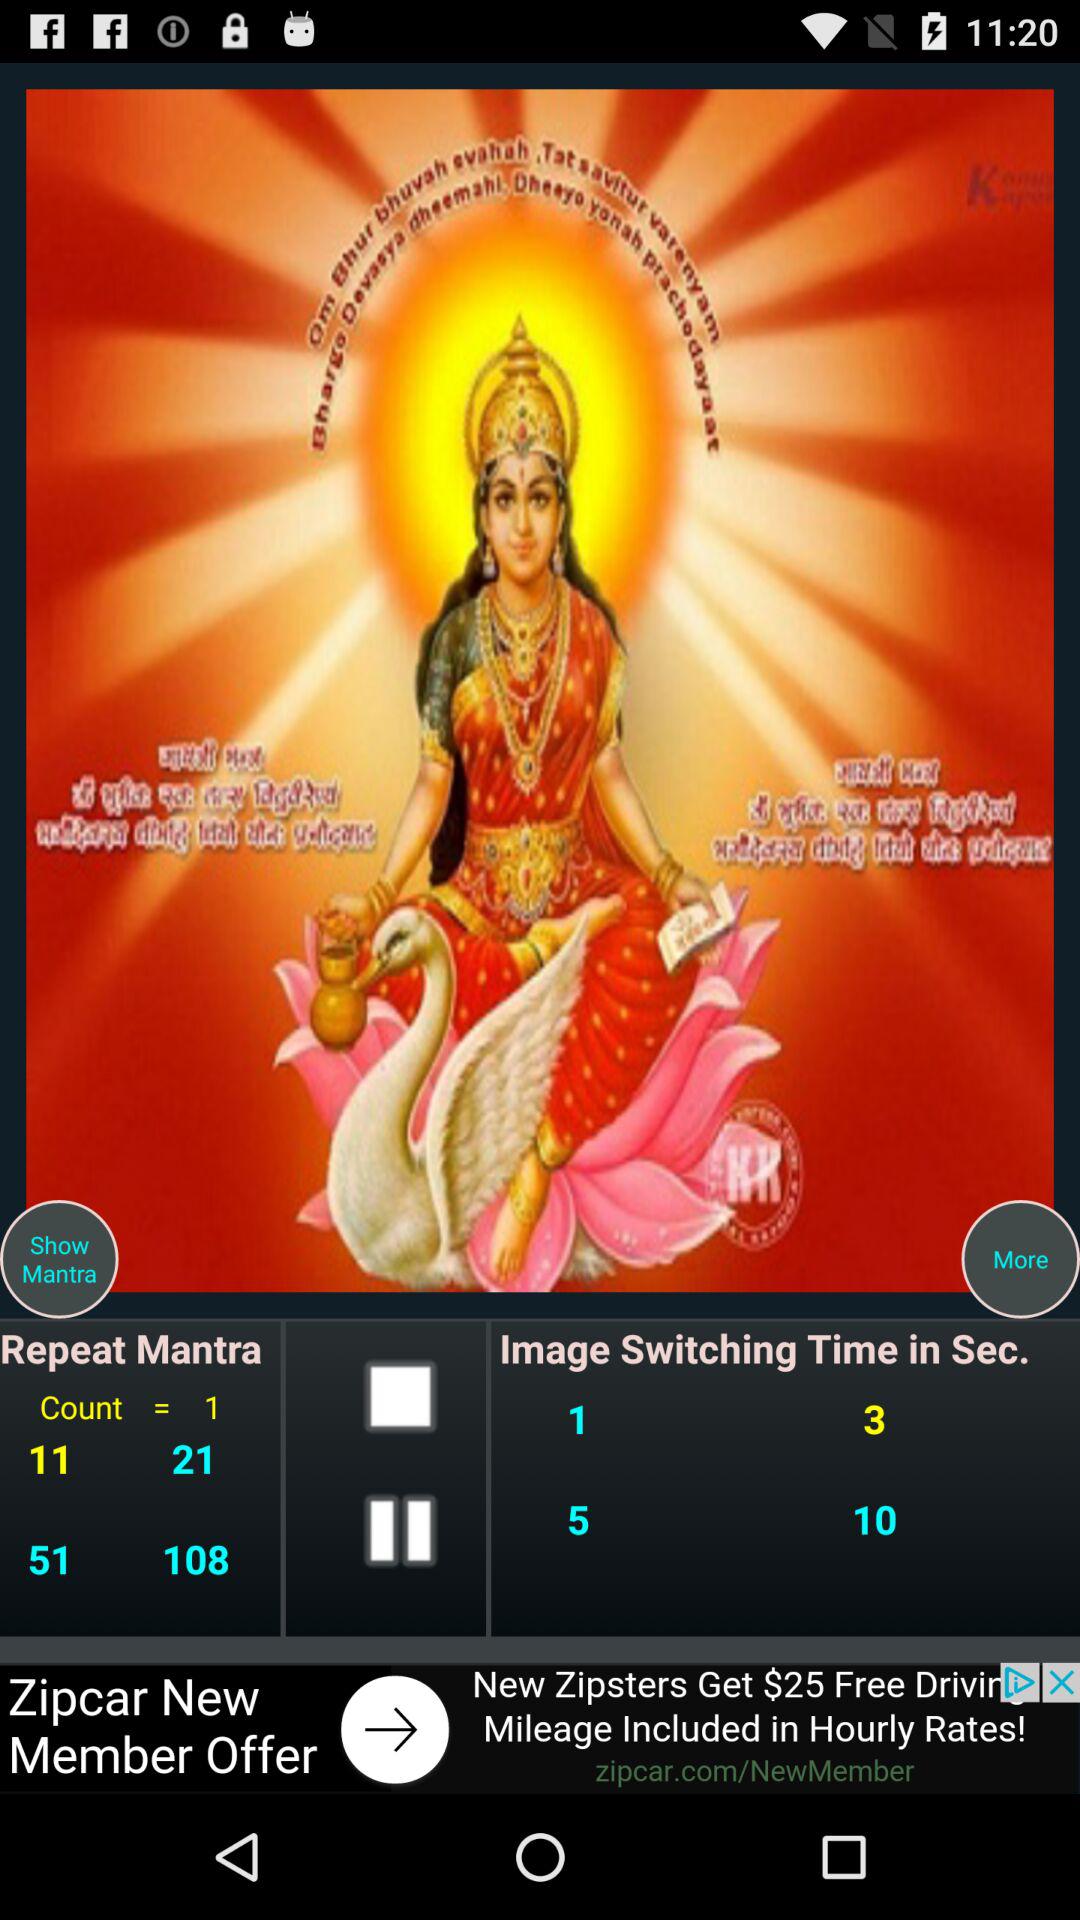 The width and height of the screenshot is (1080, 1920). What do you see at coordinates (400, 1530) in the screenshot?
I see `go to music plau` at bounding box center [400, 1530].